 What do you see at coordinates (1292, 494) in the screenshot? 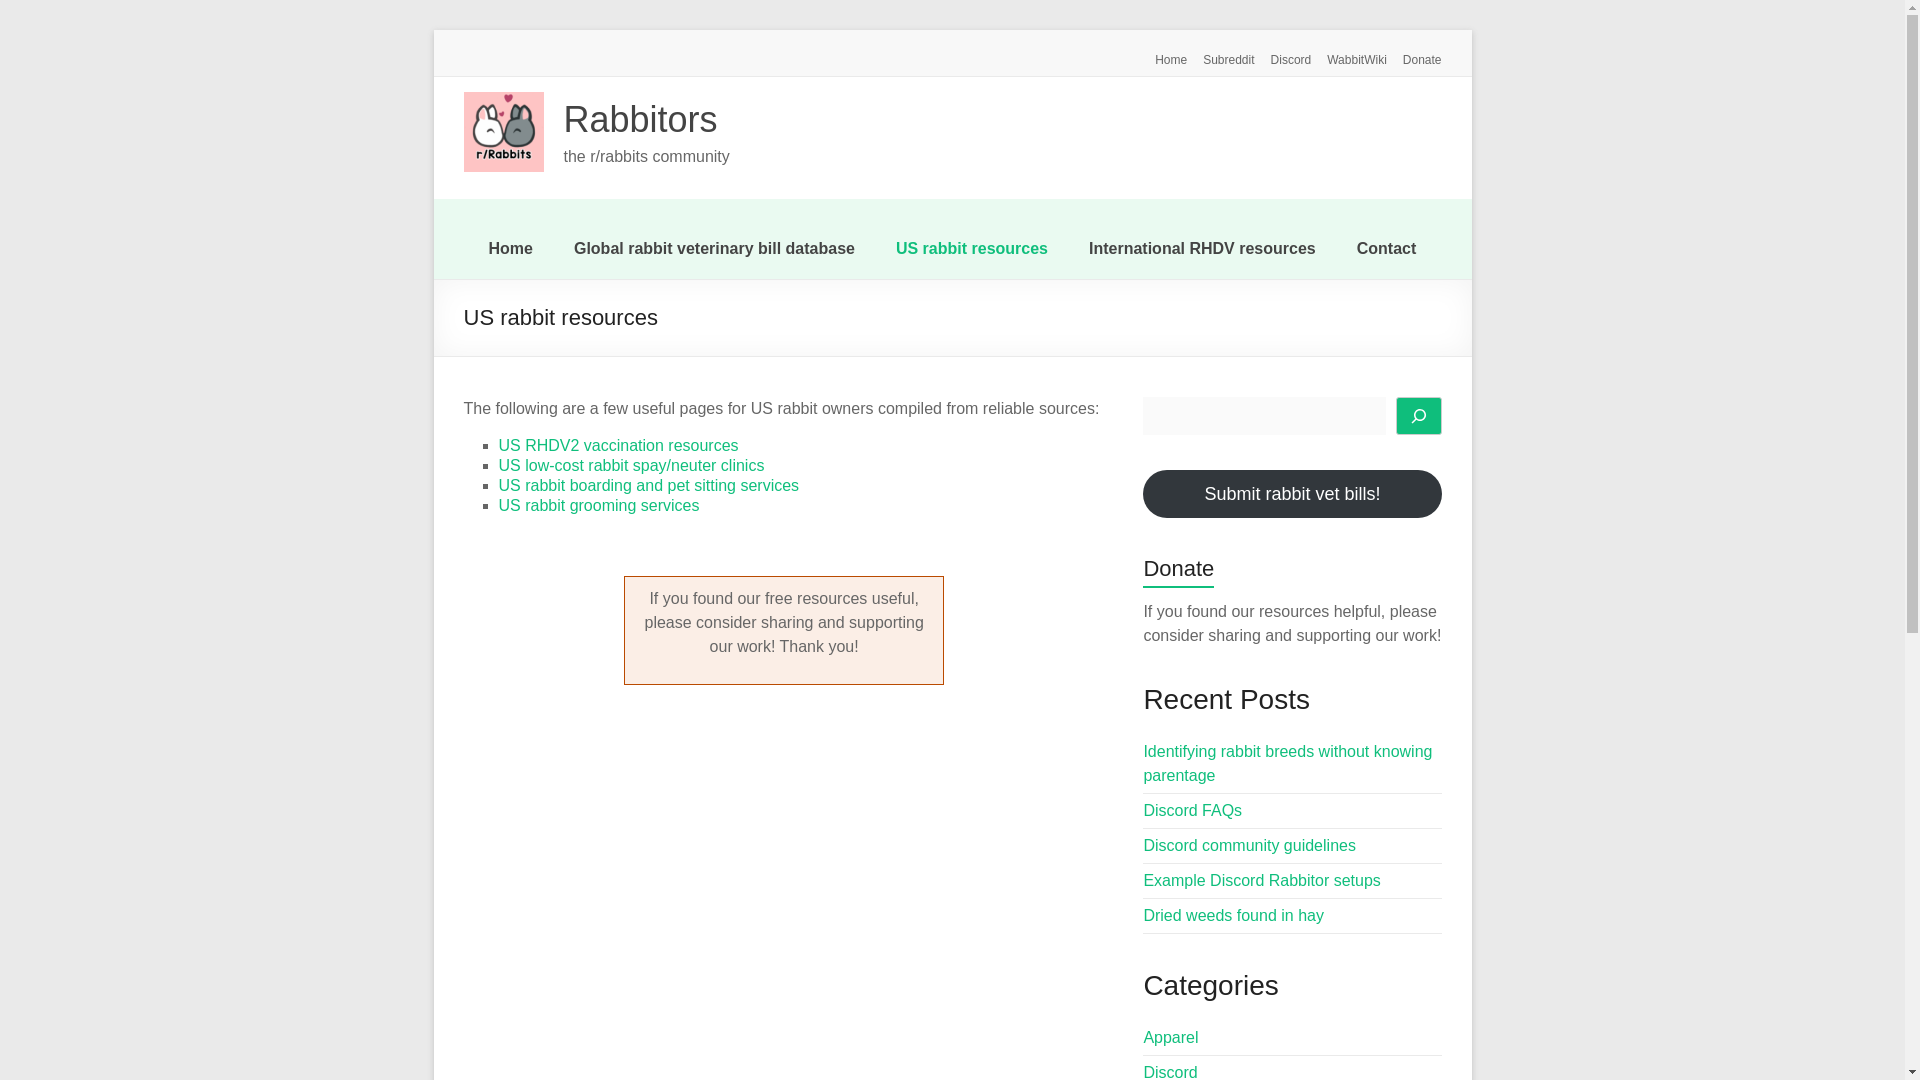
I see `Submit rabbit vet bills!` at bounding box center [1292, 494].